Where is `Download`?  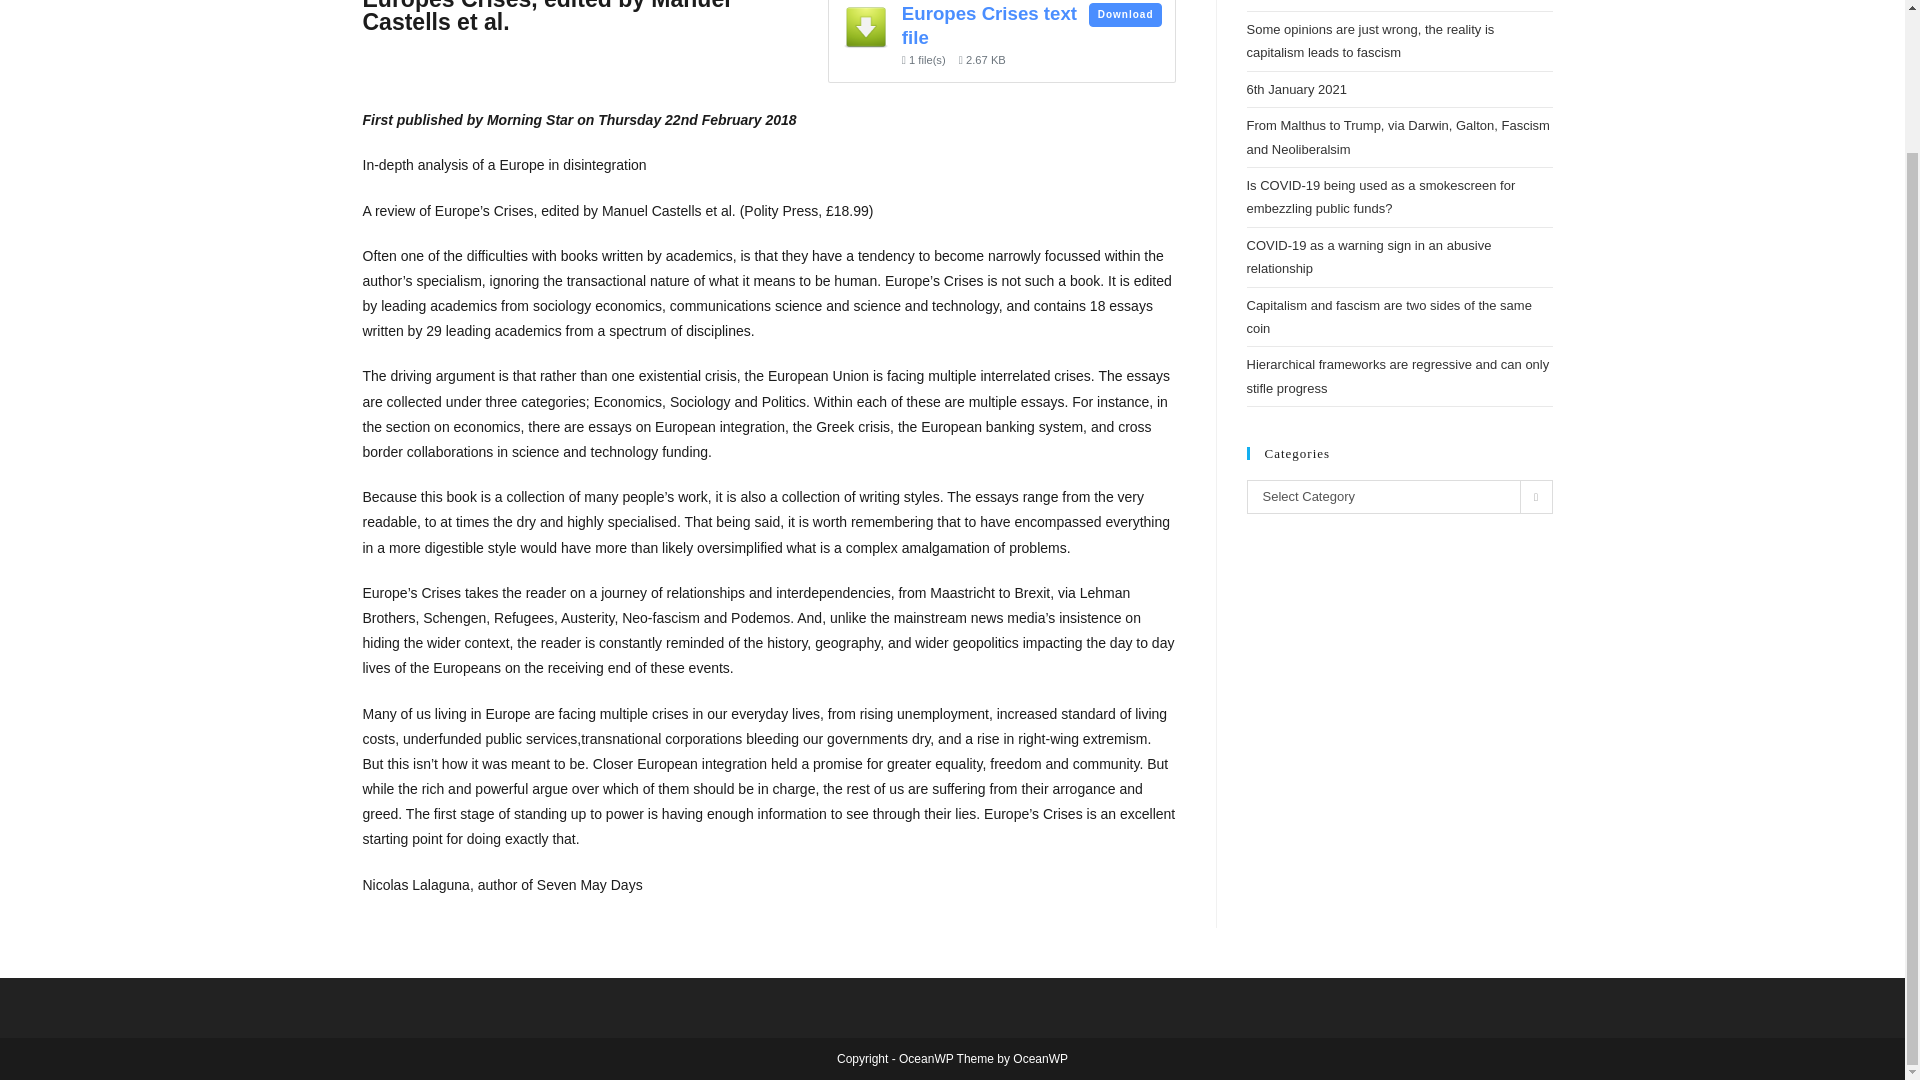
Download is located at coordinates (1124, 16).